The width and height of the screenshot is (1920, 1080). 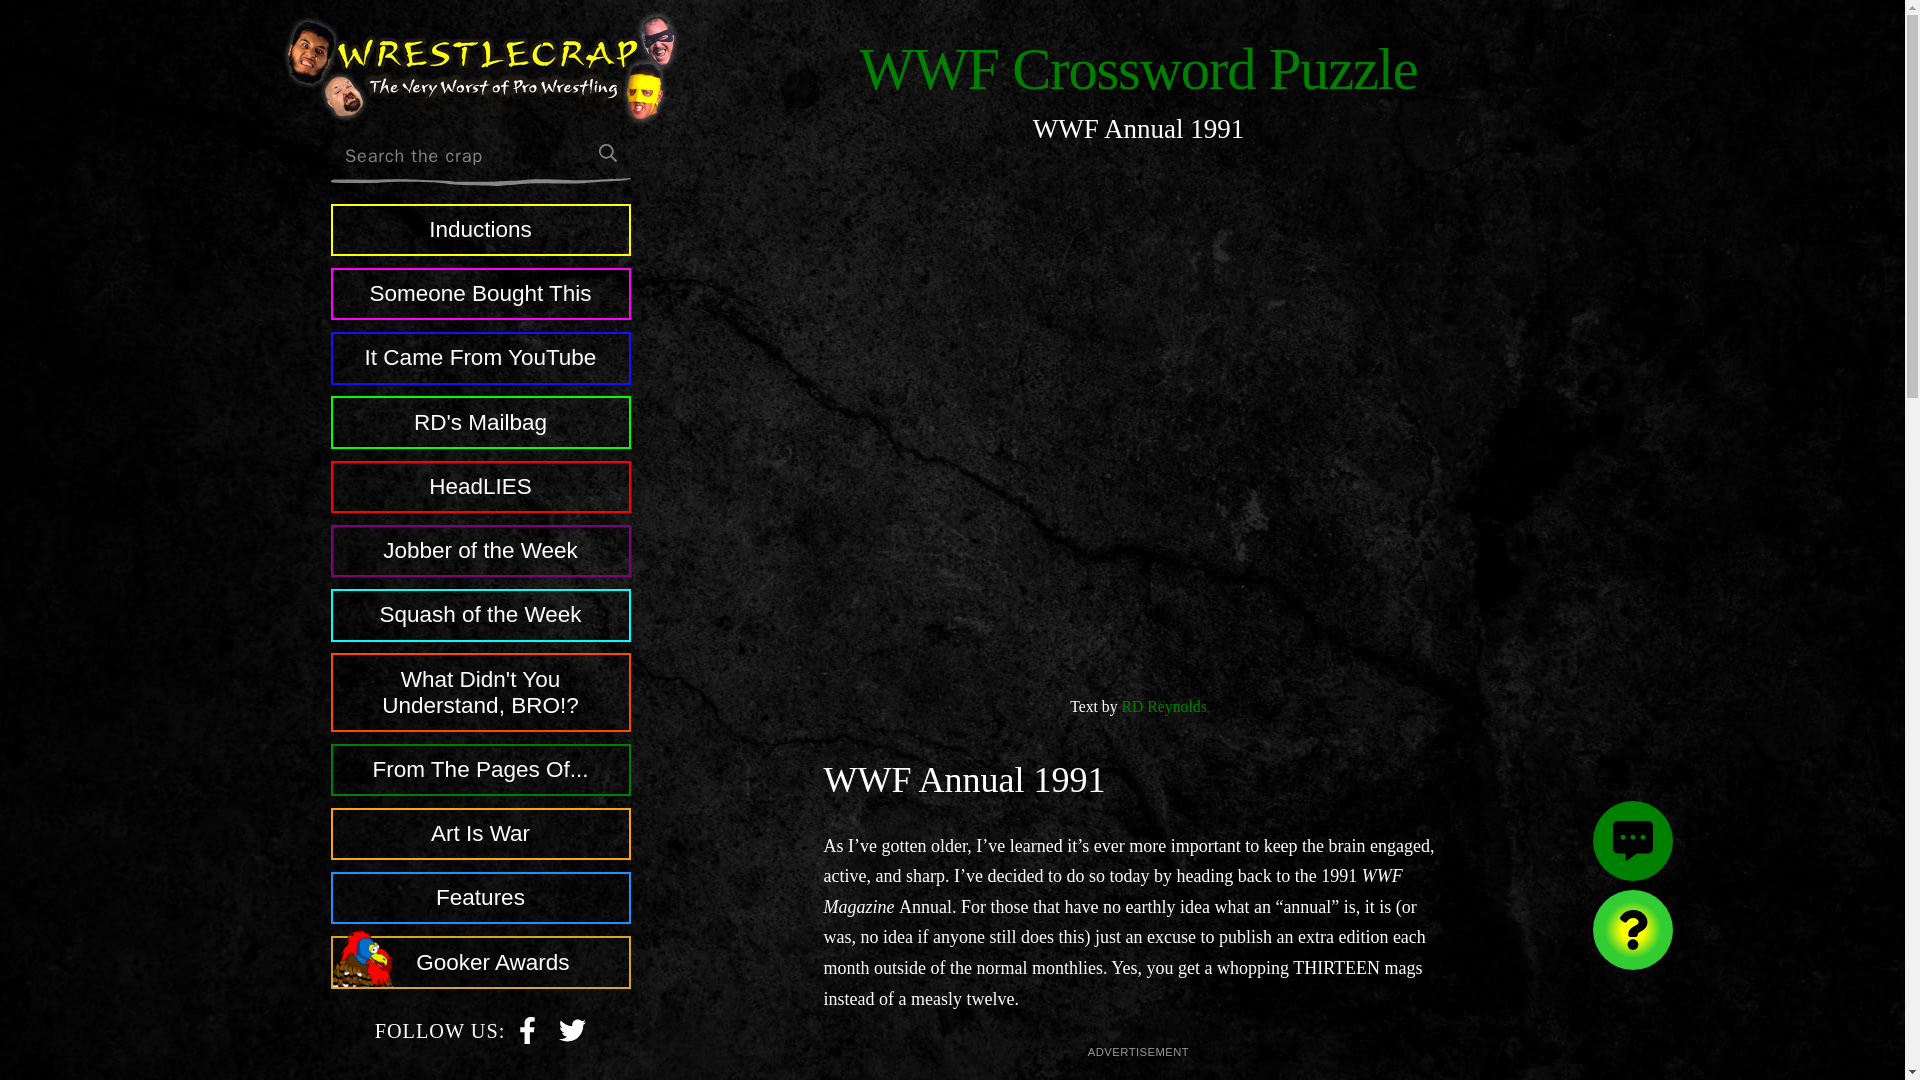 I want to click on Inductions, so click(x=480, y=230).